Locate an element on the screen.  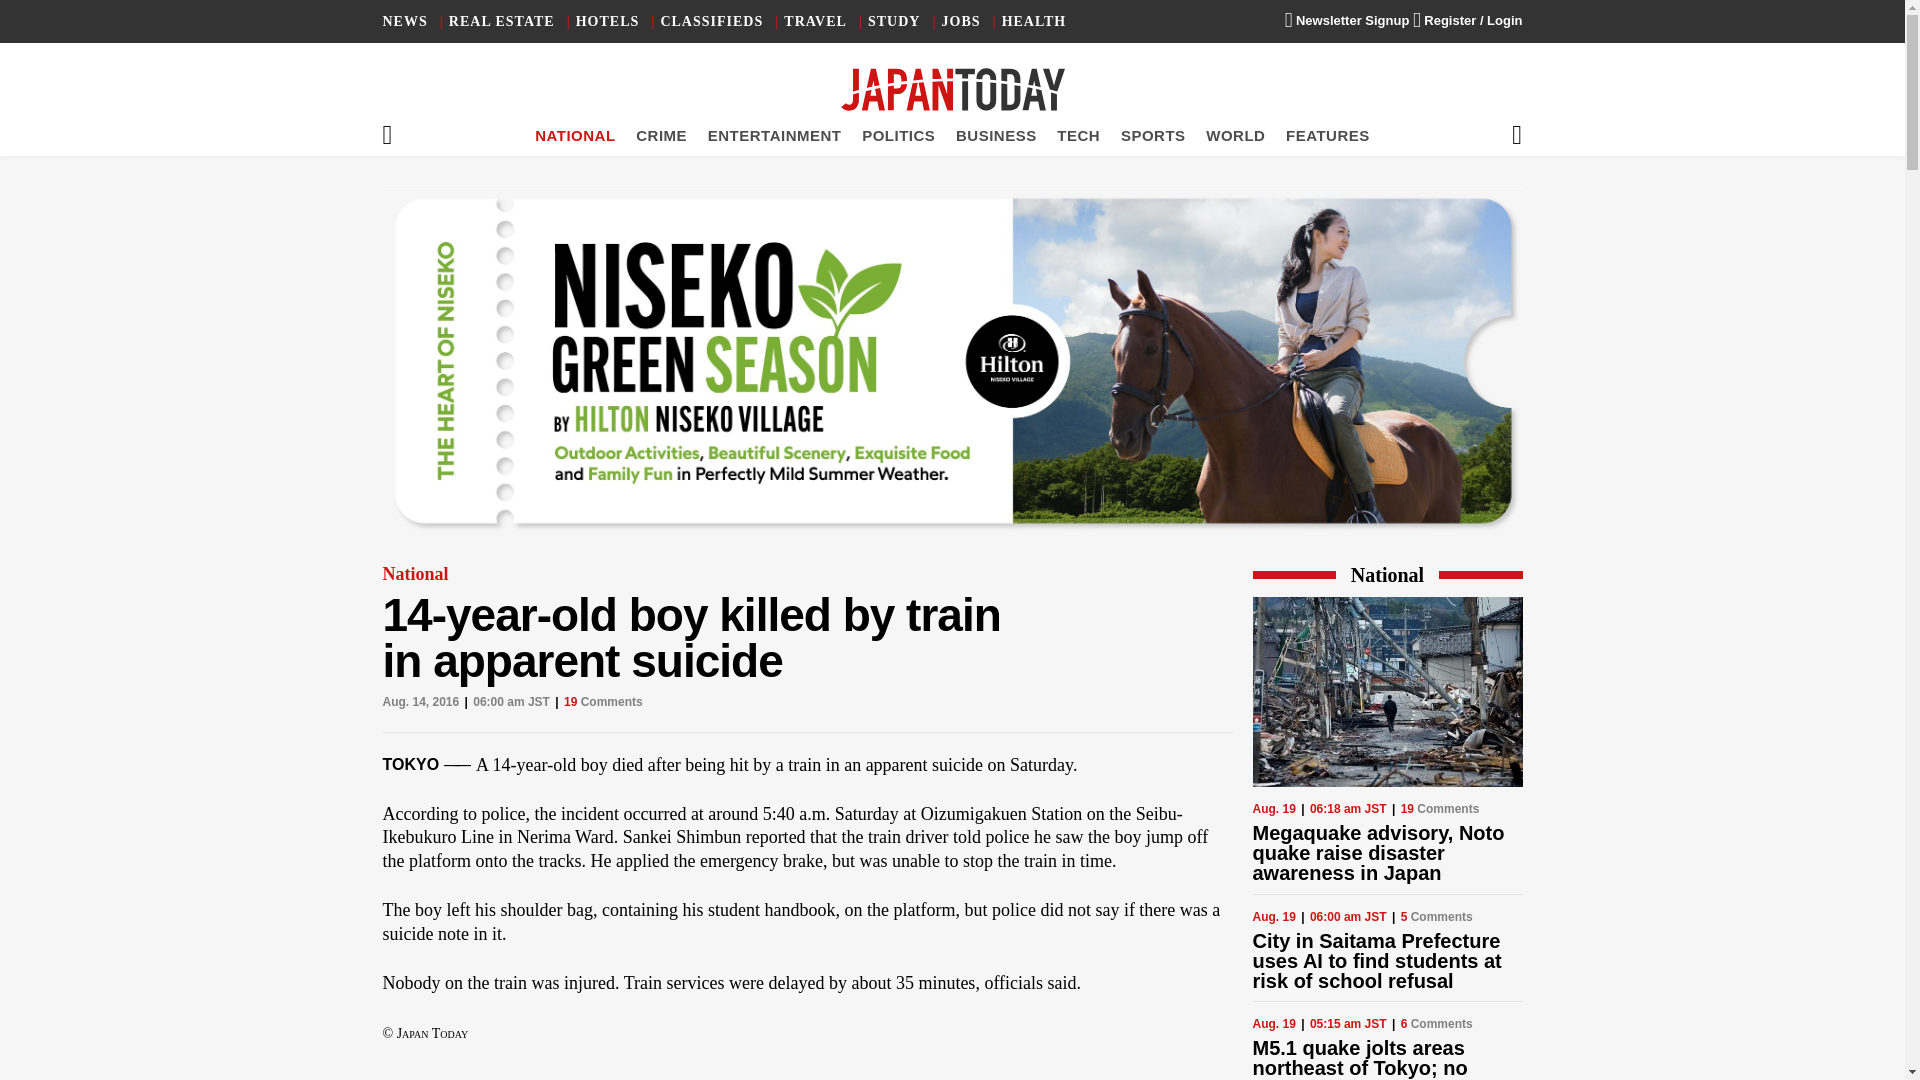
NATIONAL is located at coordinates (574, 135).